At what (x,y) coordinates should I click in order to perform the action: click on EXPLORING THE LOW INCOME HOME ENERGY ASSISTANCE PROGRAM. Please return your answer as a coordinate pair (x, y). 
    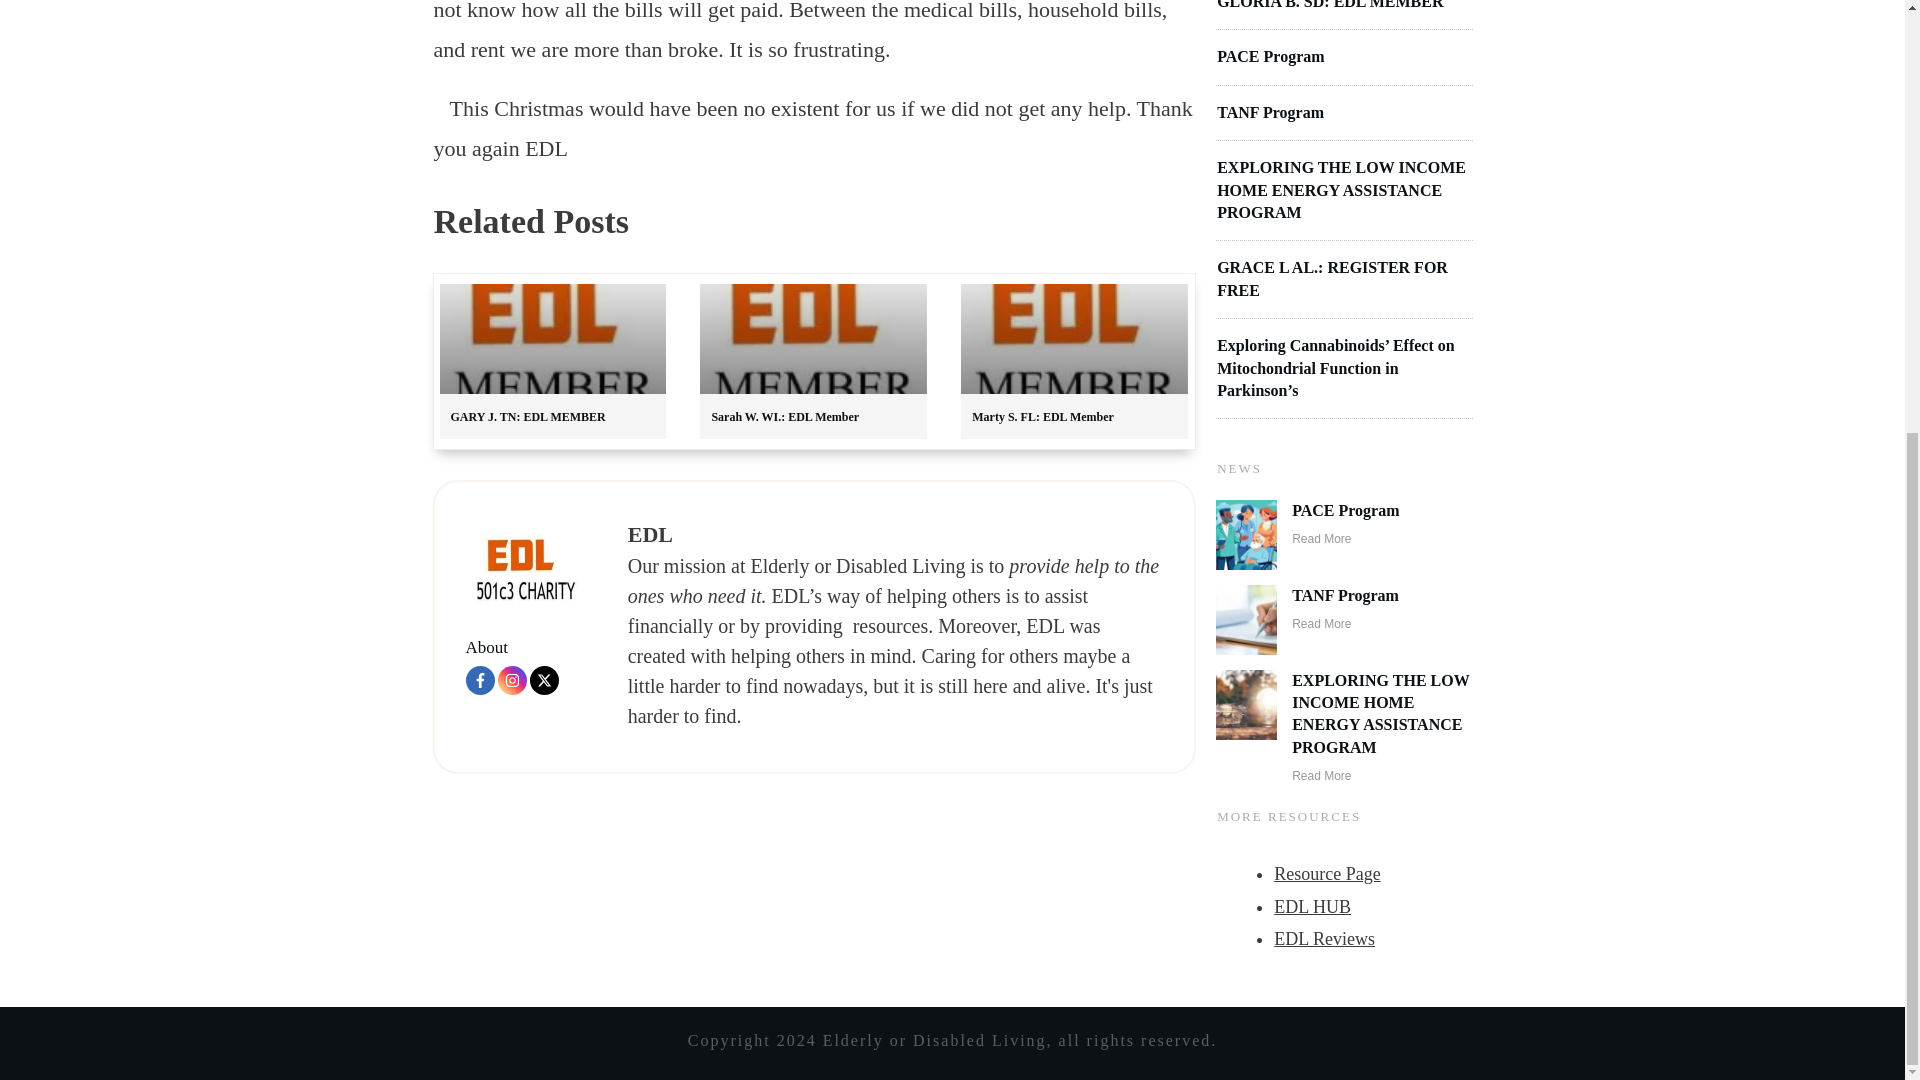
    Looking at the image, I should click on (1381, 714).